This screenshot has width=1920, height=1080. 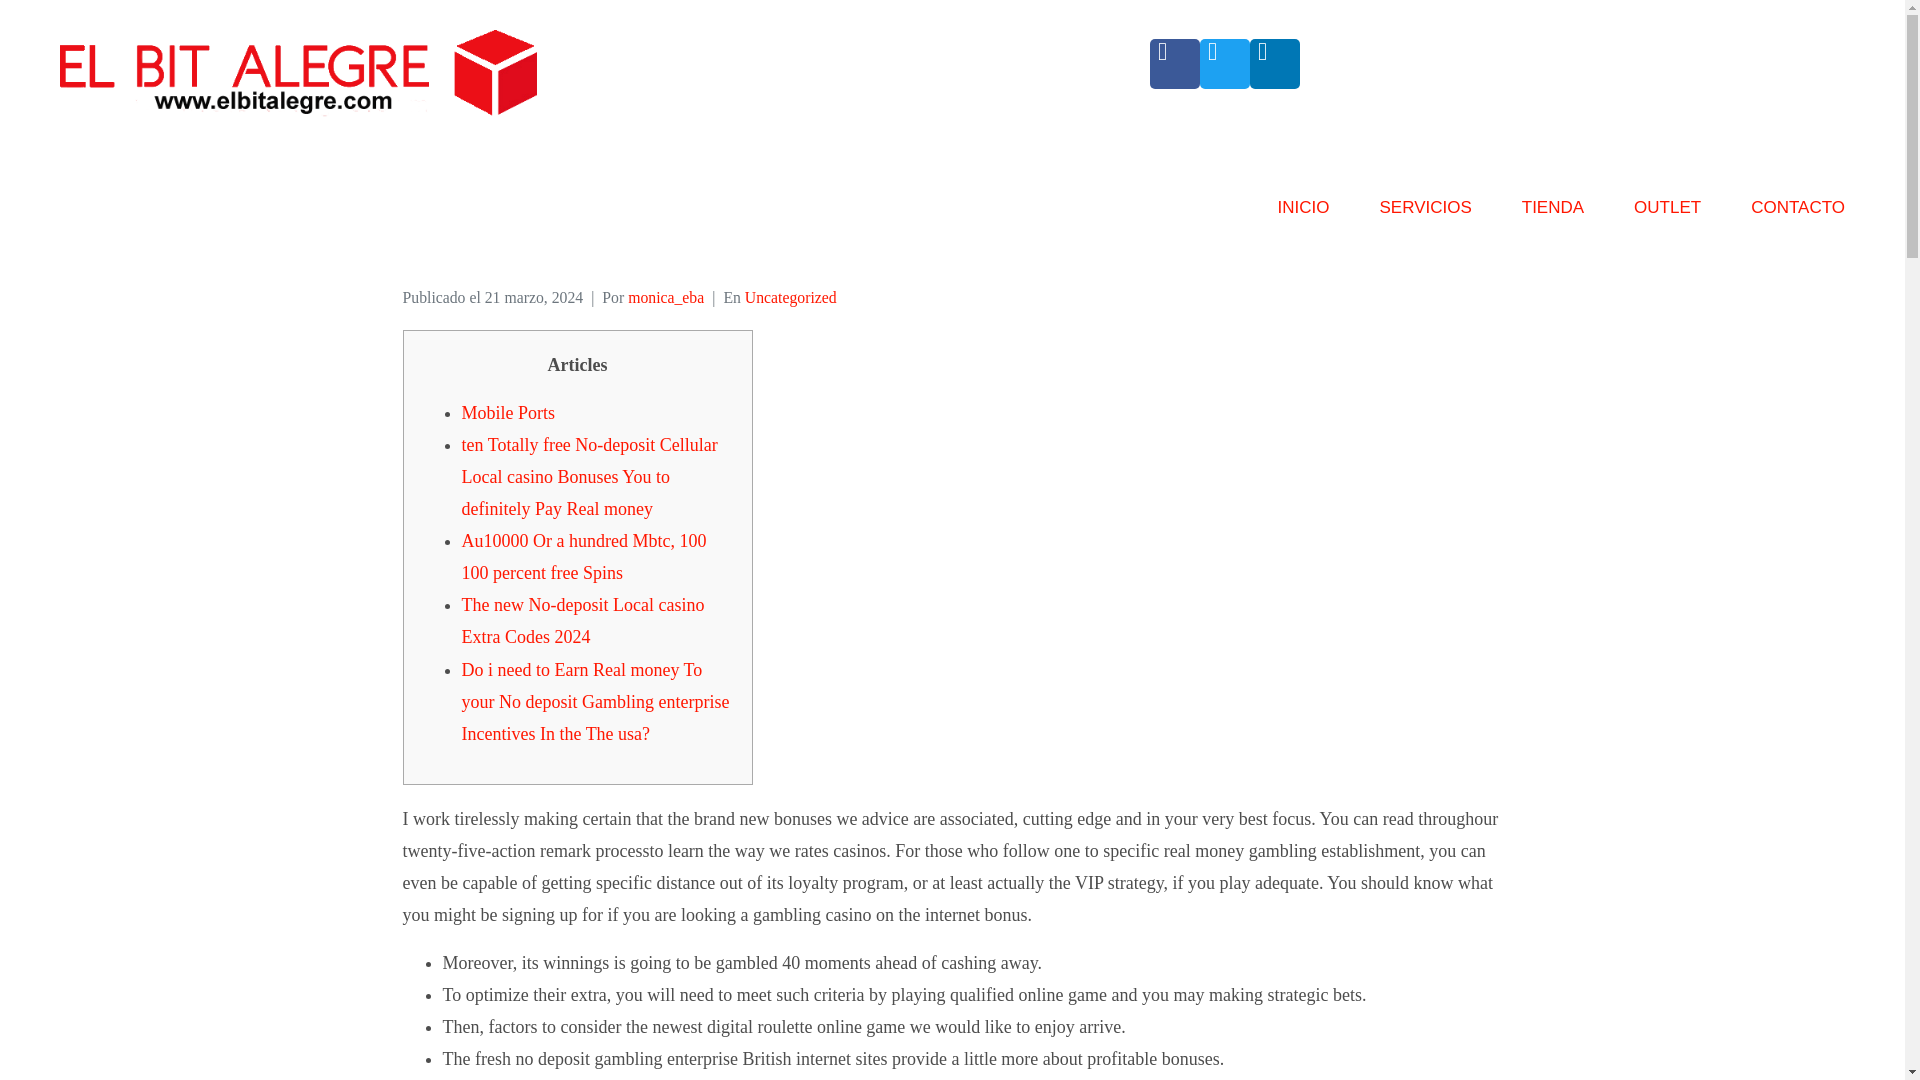 I want to click on INICIO, so click(x=1304, y=216).